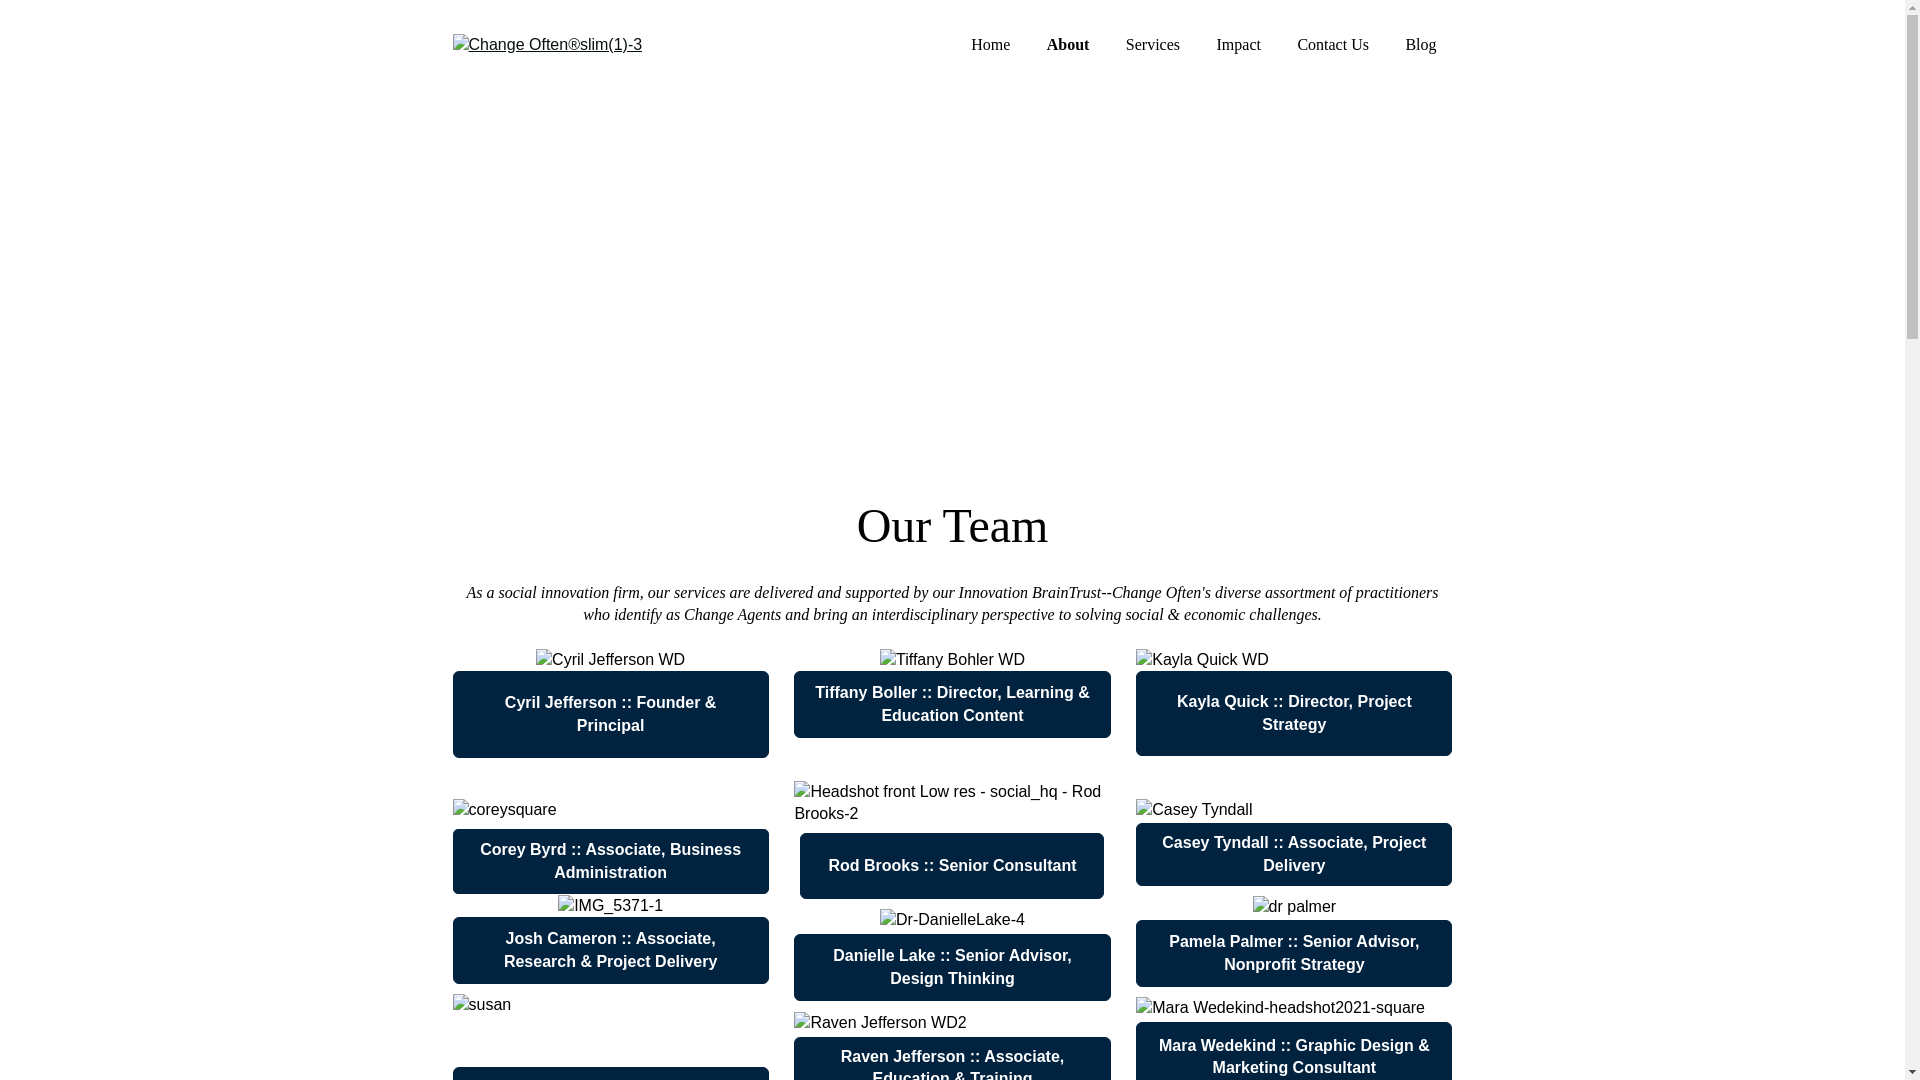  What do you see at coordinates (1194, 810) in the screenshot?
I see `Casey Tyndall` at bounding box center [1194, 810].